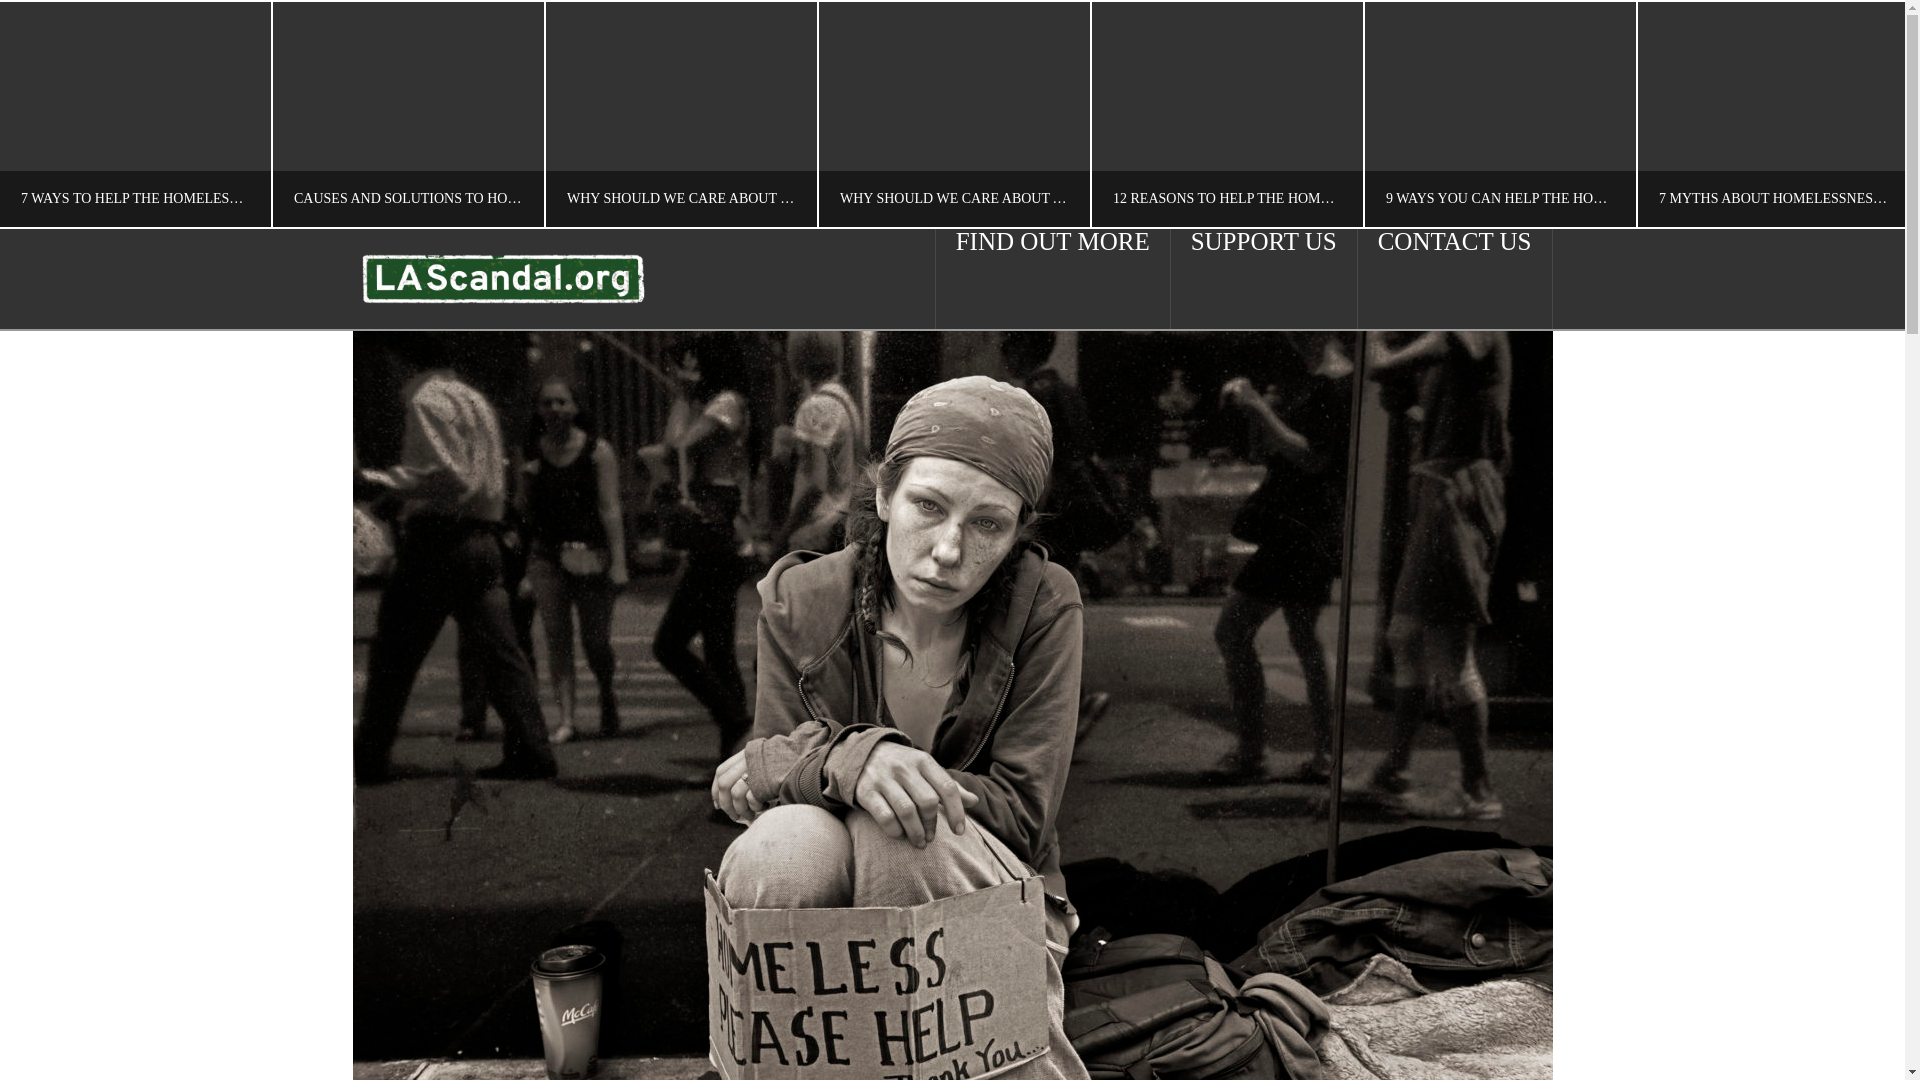 This screenshot has height=1080, width=1920. What do you see at coordinates (680, 114) in the screenshot?
I see `WHY SHOULD WE CARE ABOUT HOUSING AND HOMELESSNESS?` at bounding box center [680, 114].